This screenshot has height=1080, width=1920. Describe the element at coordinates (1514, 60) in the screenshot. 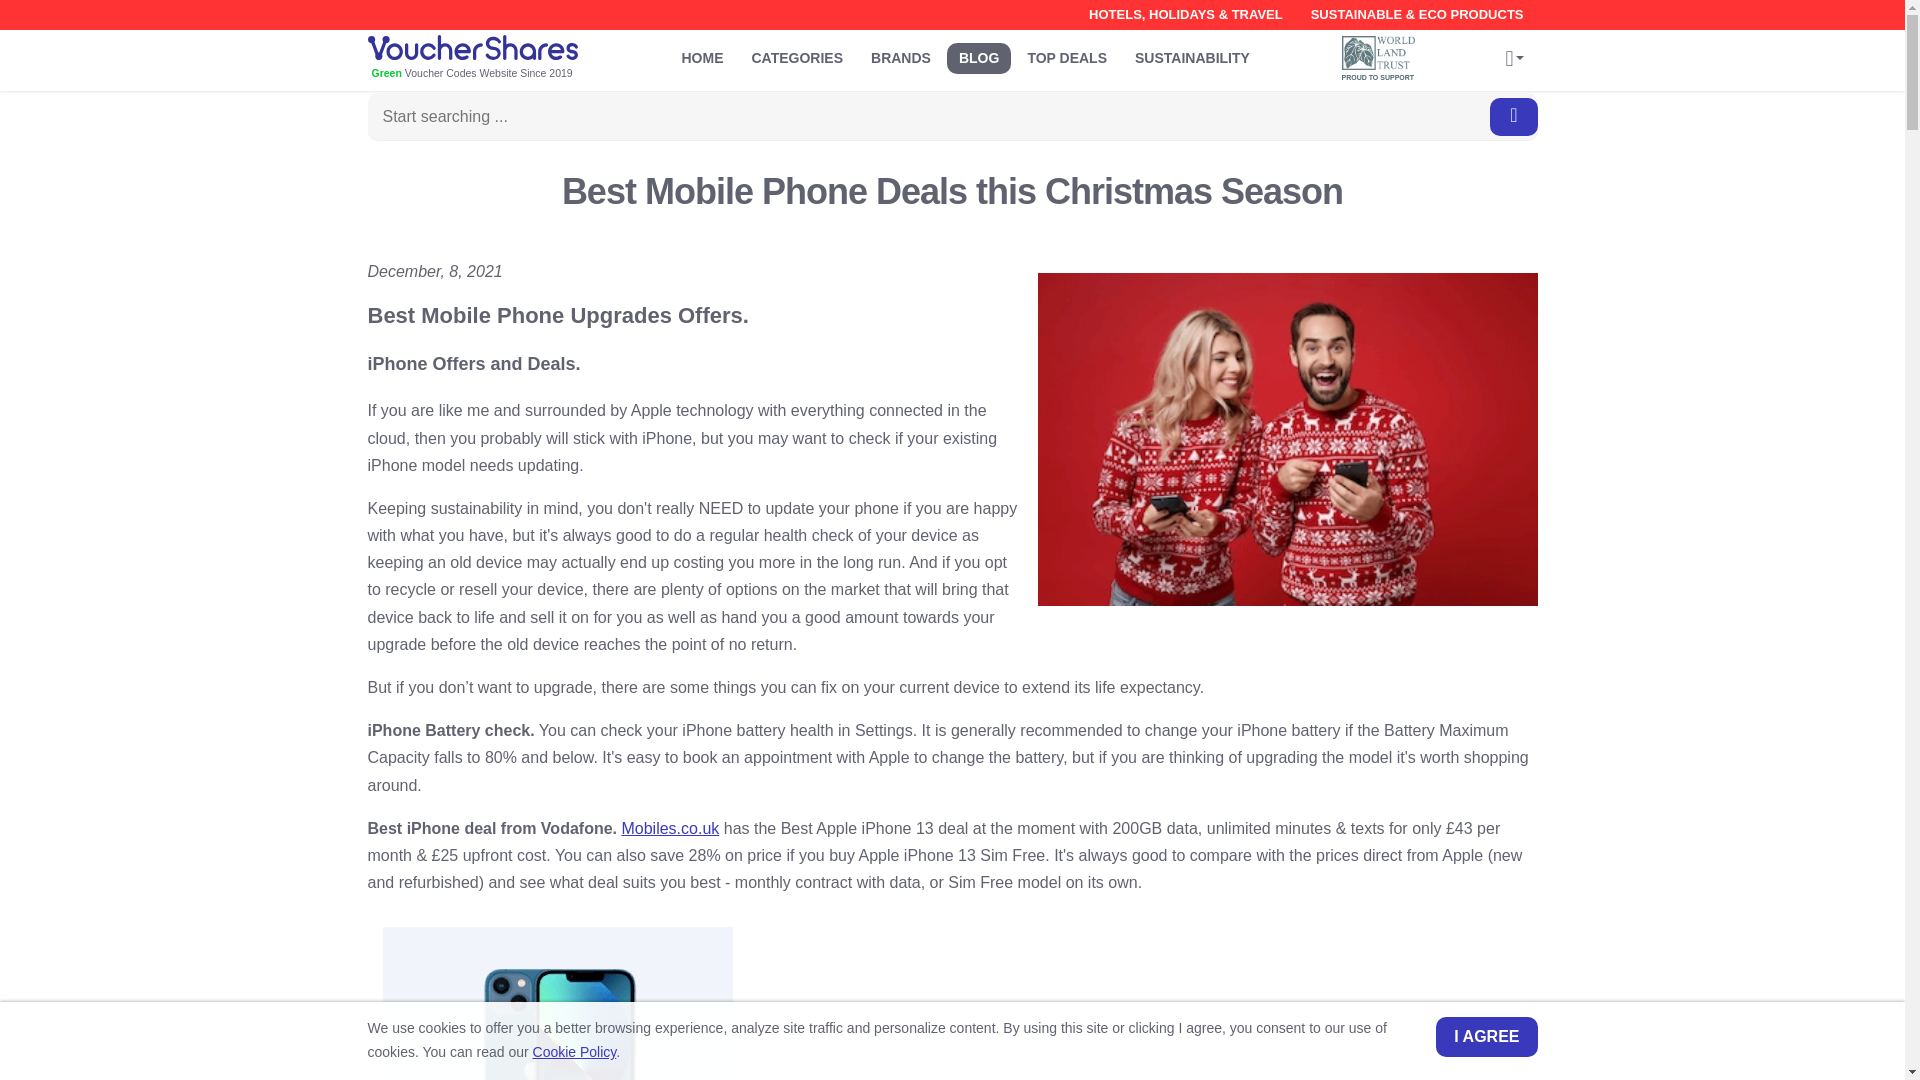

I see `Personal Area` at that location.